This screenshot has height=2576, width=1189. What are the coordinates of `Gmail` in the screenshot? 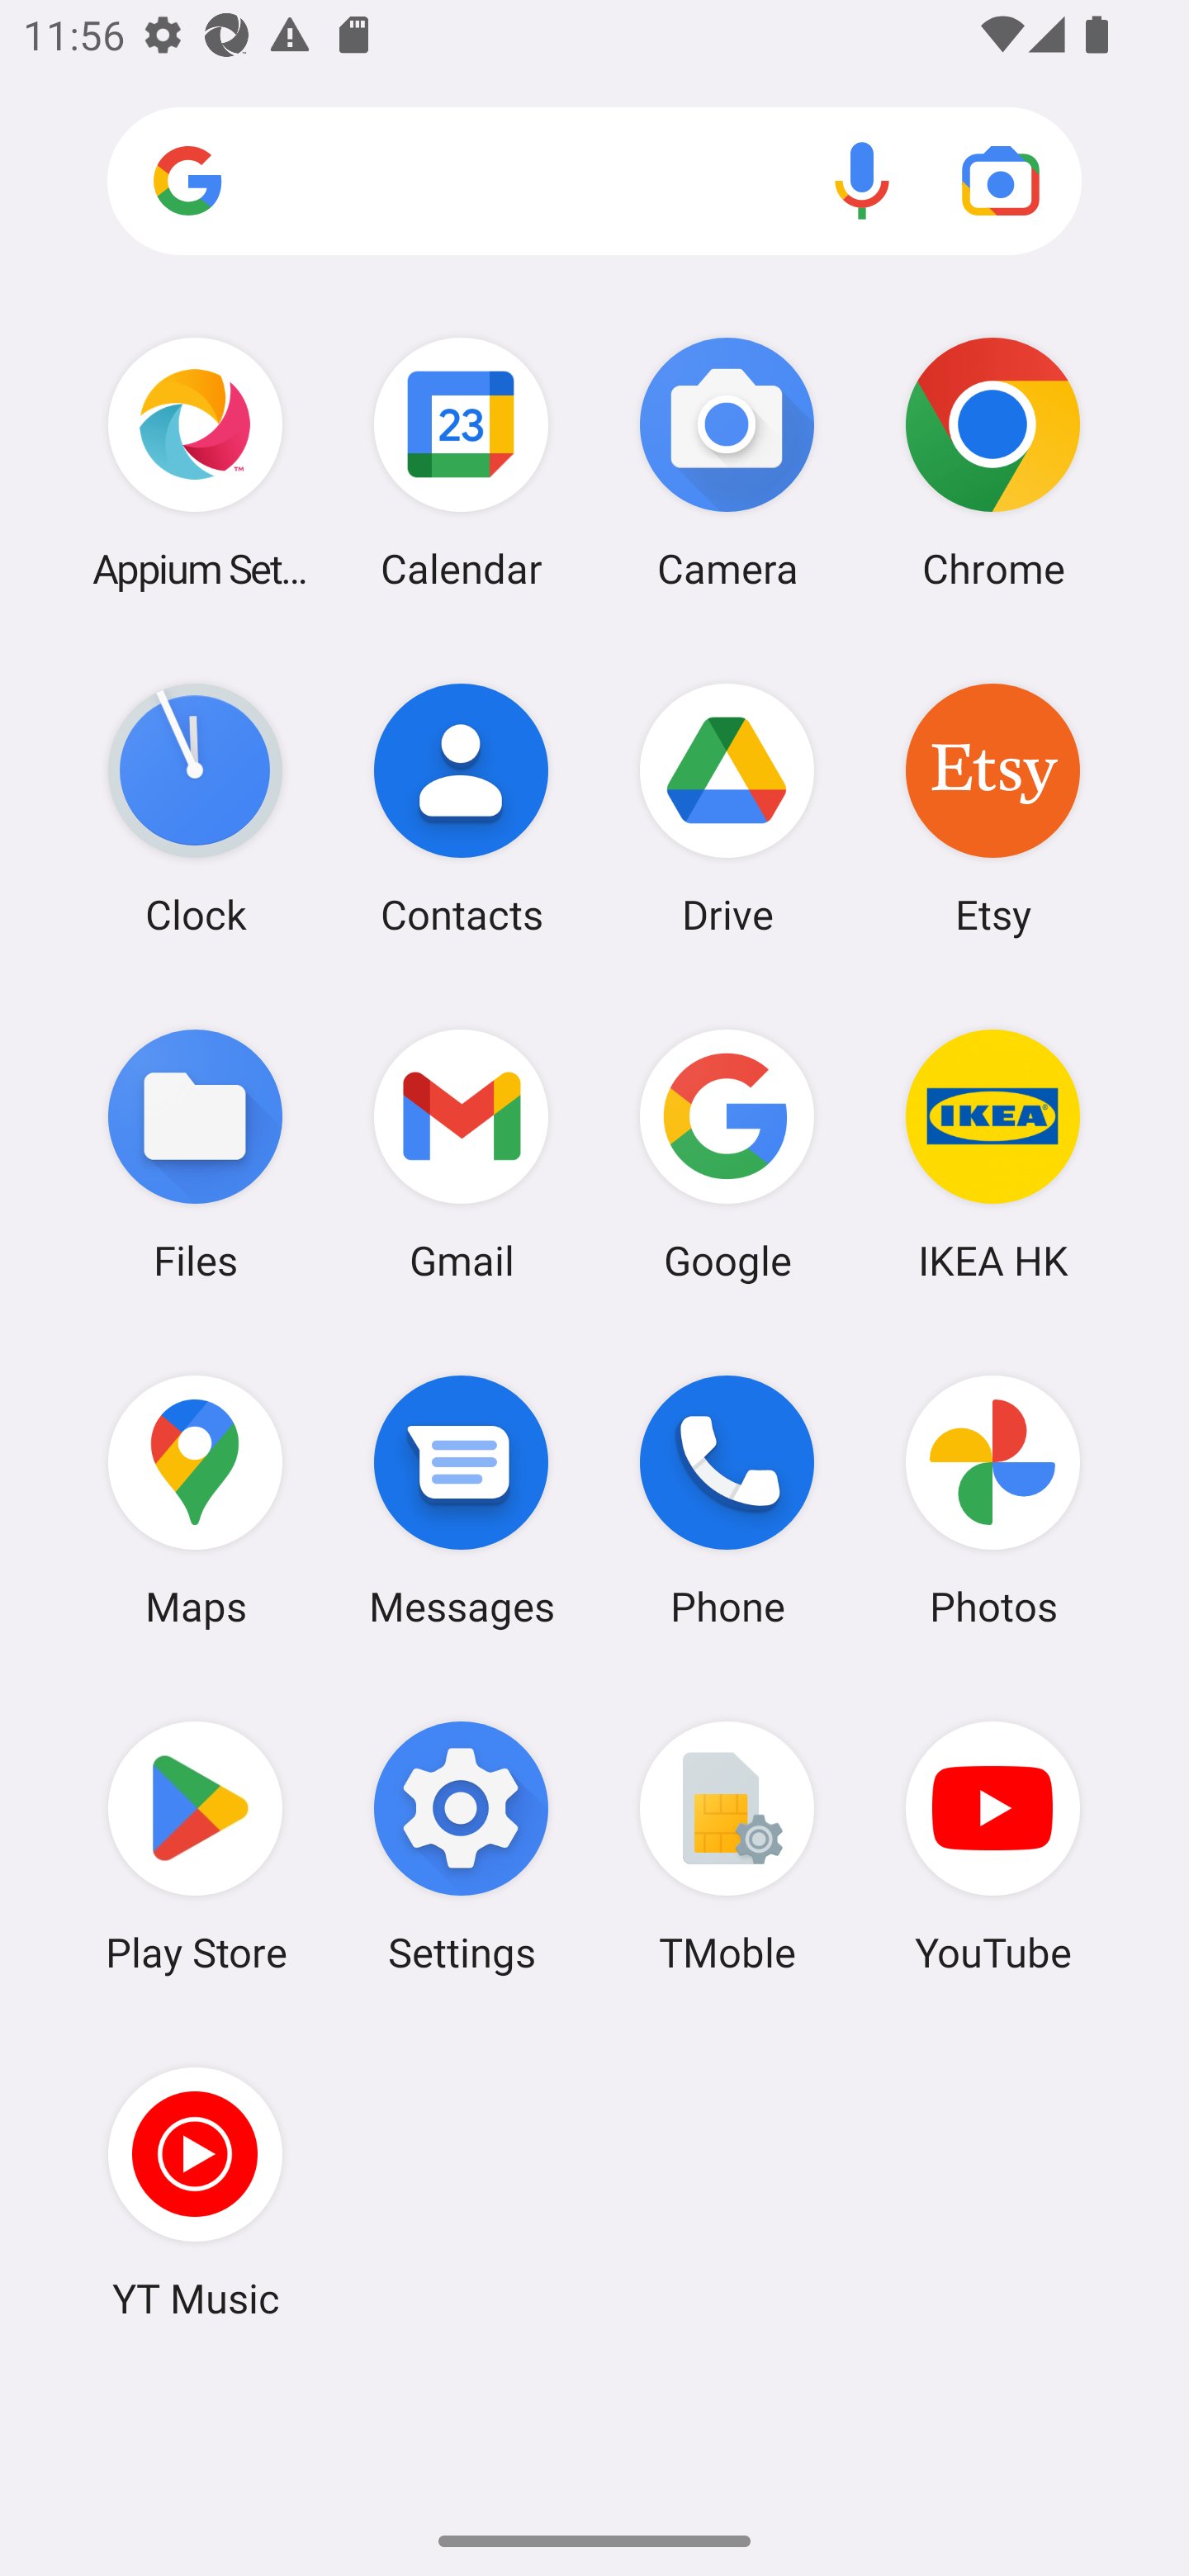 It's located at (461, 1153).